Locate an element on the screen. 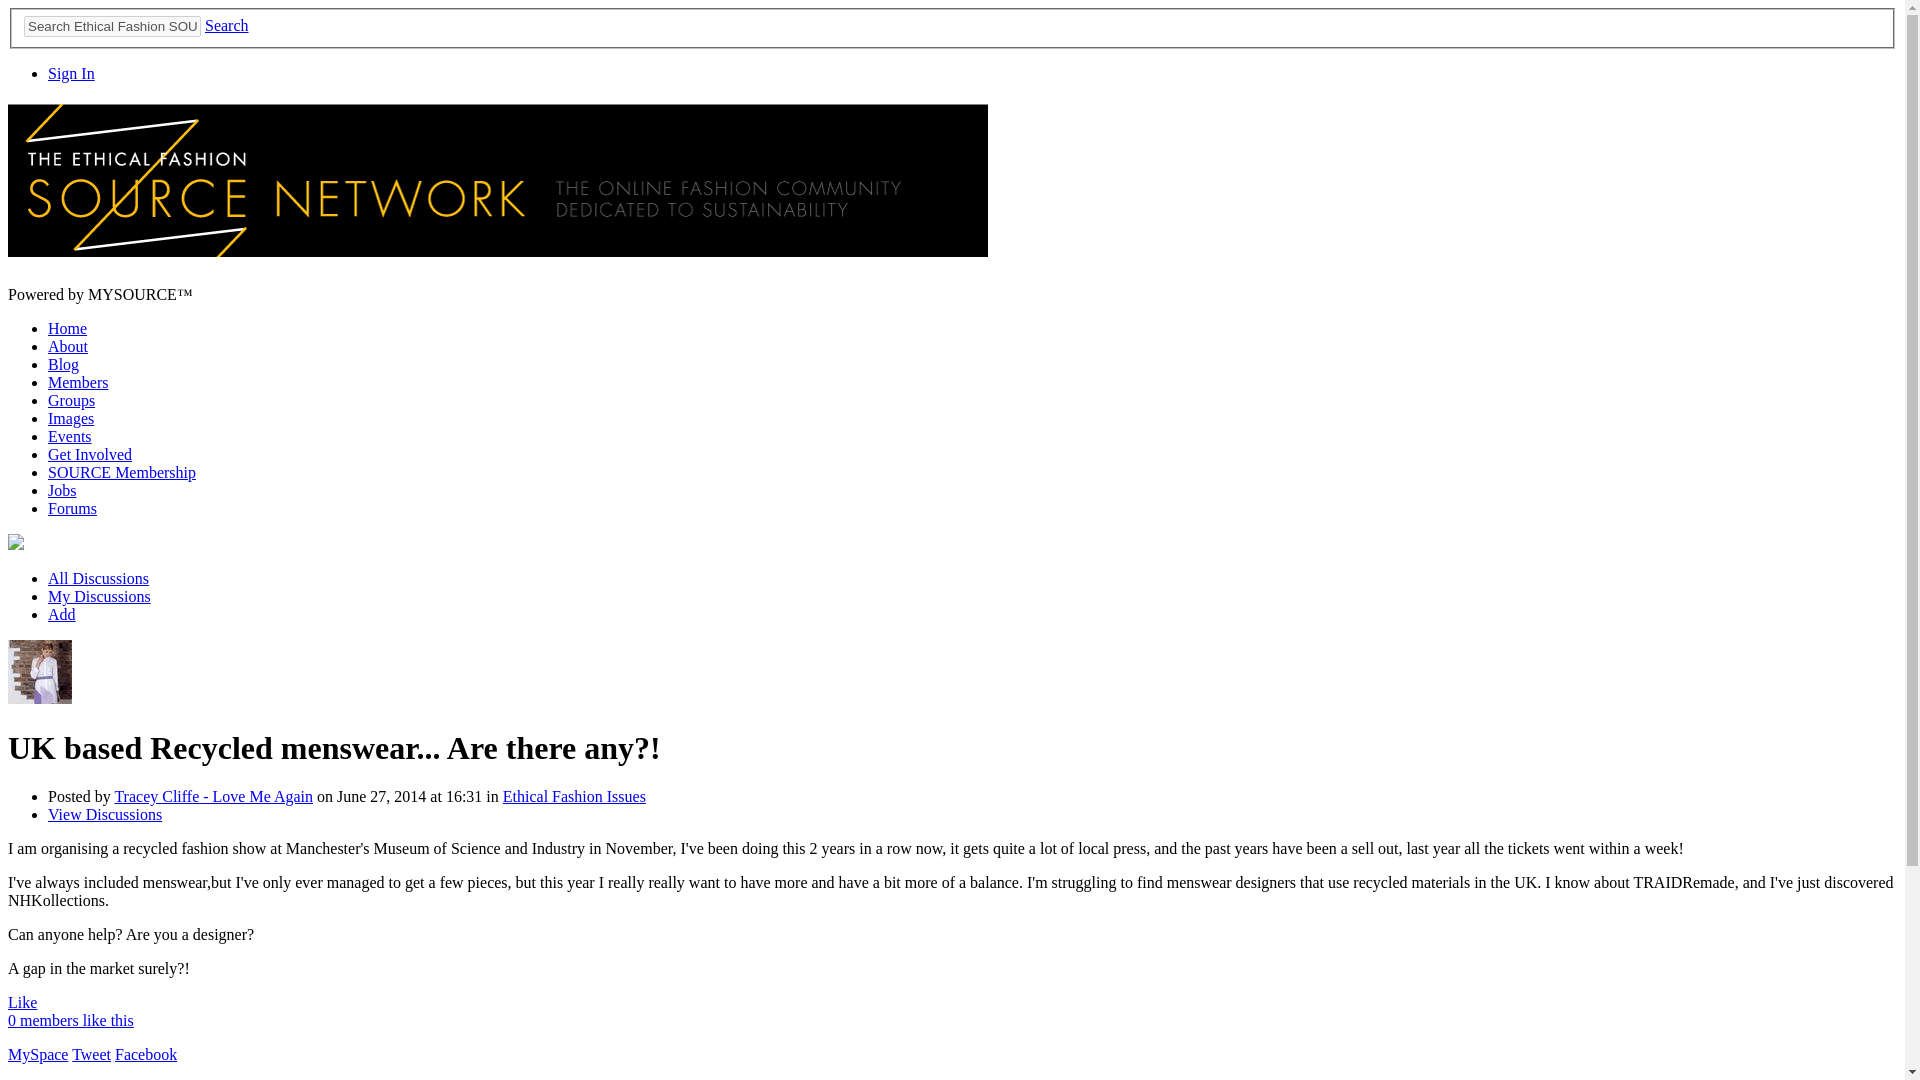 The width and height of the screenshot is (1920, 1080). Facebook is located at coordinates (146, 1054).